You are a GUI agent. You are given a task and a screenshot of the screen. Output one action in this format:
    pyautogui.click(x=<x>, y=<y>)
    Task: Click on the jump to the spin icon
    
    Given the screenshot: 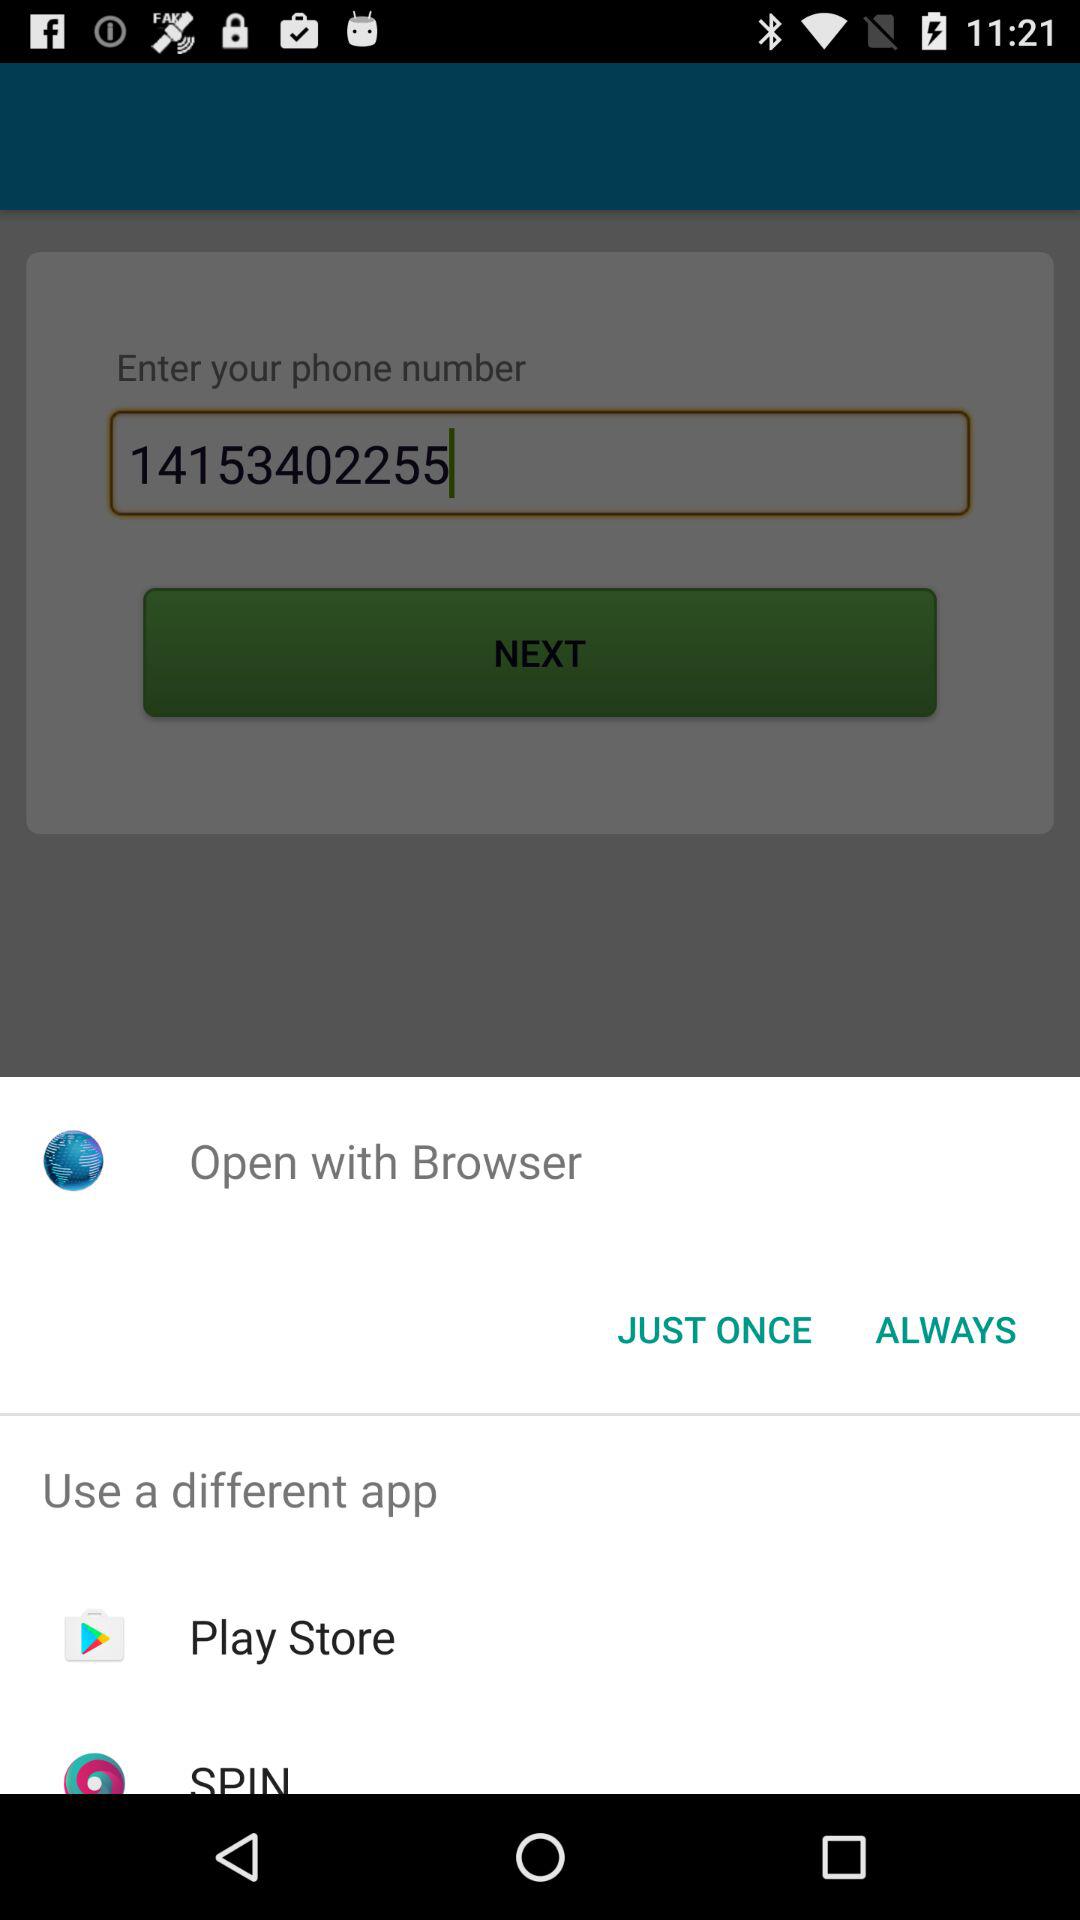 What is the action you would take?
    pyautogui.click(x=240, y=1772)
    